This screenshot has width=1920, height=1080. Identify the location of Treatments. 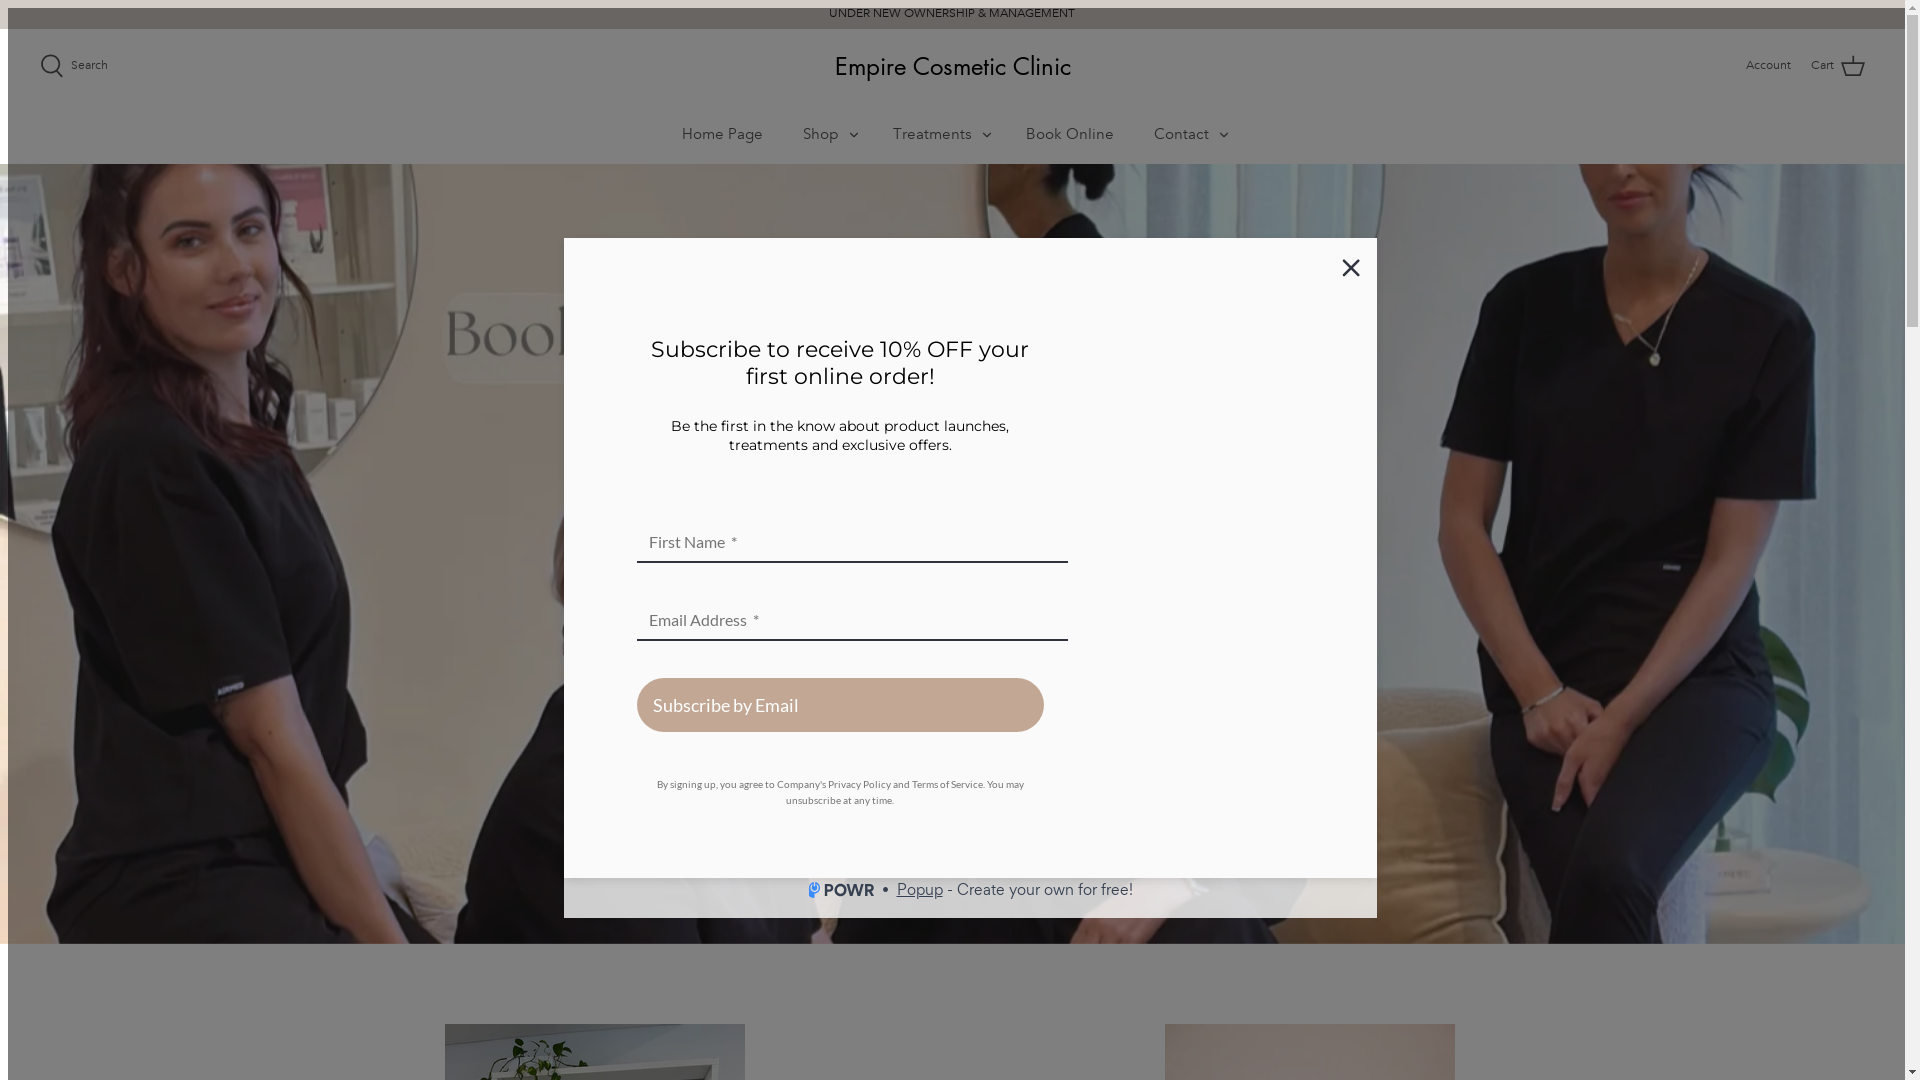
(932, 134).